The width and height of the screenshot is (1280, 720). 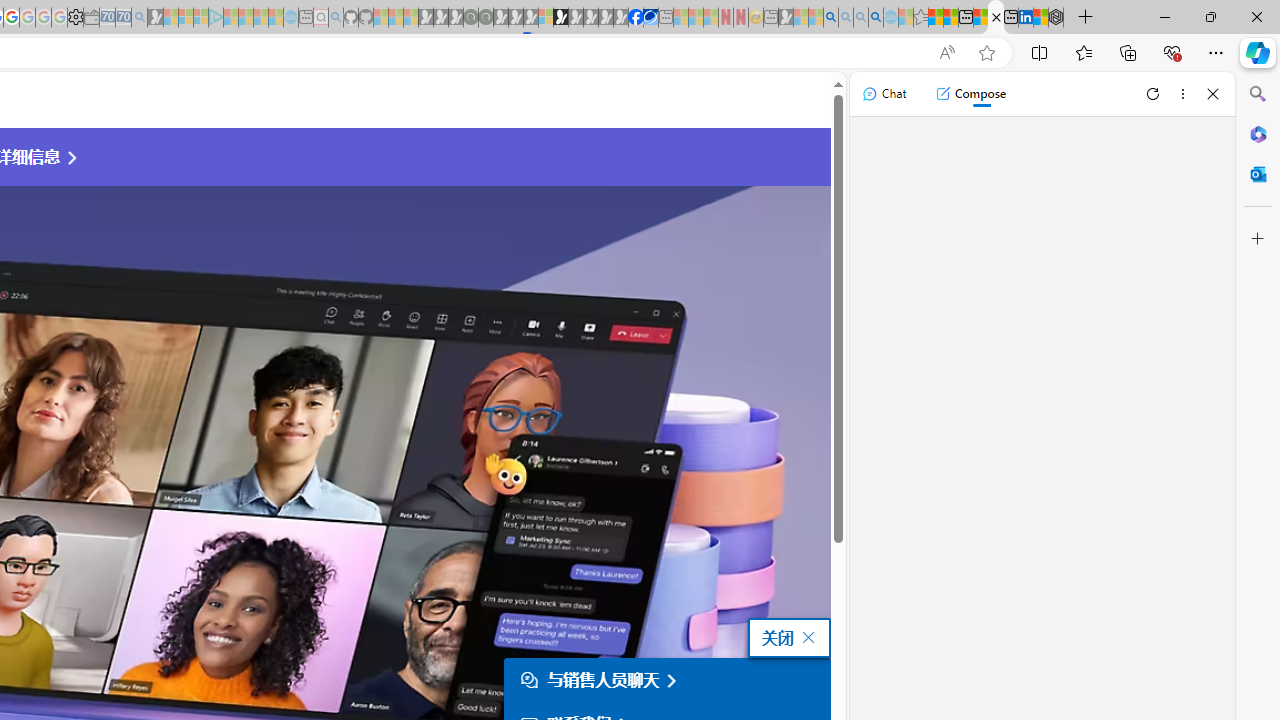 What do you see at coordinates (91, 18) in the screenshot?
I see `Wallet - Sleeping` at bounding box center [91, 18].